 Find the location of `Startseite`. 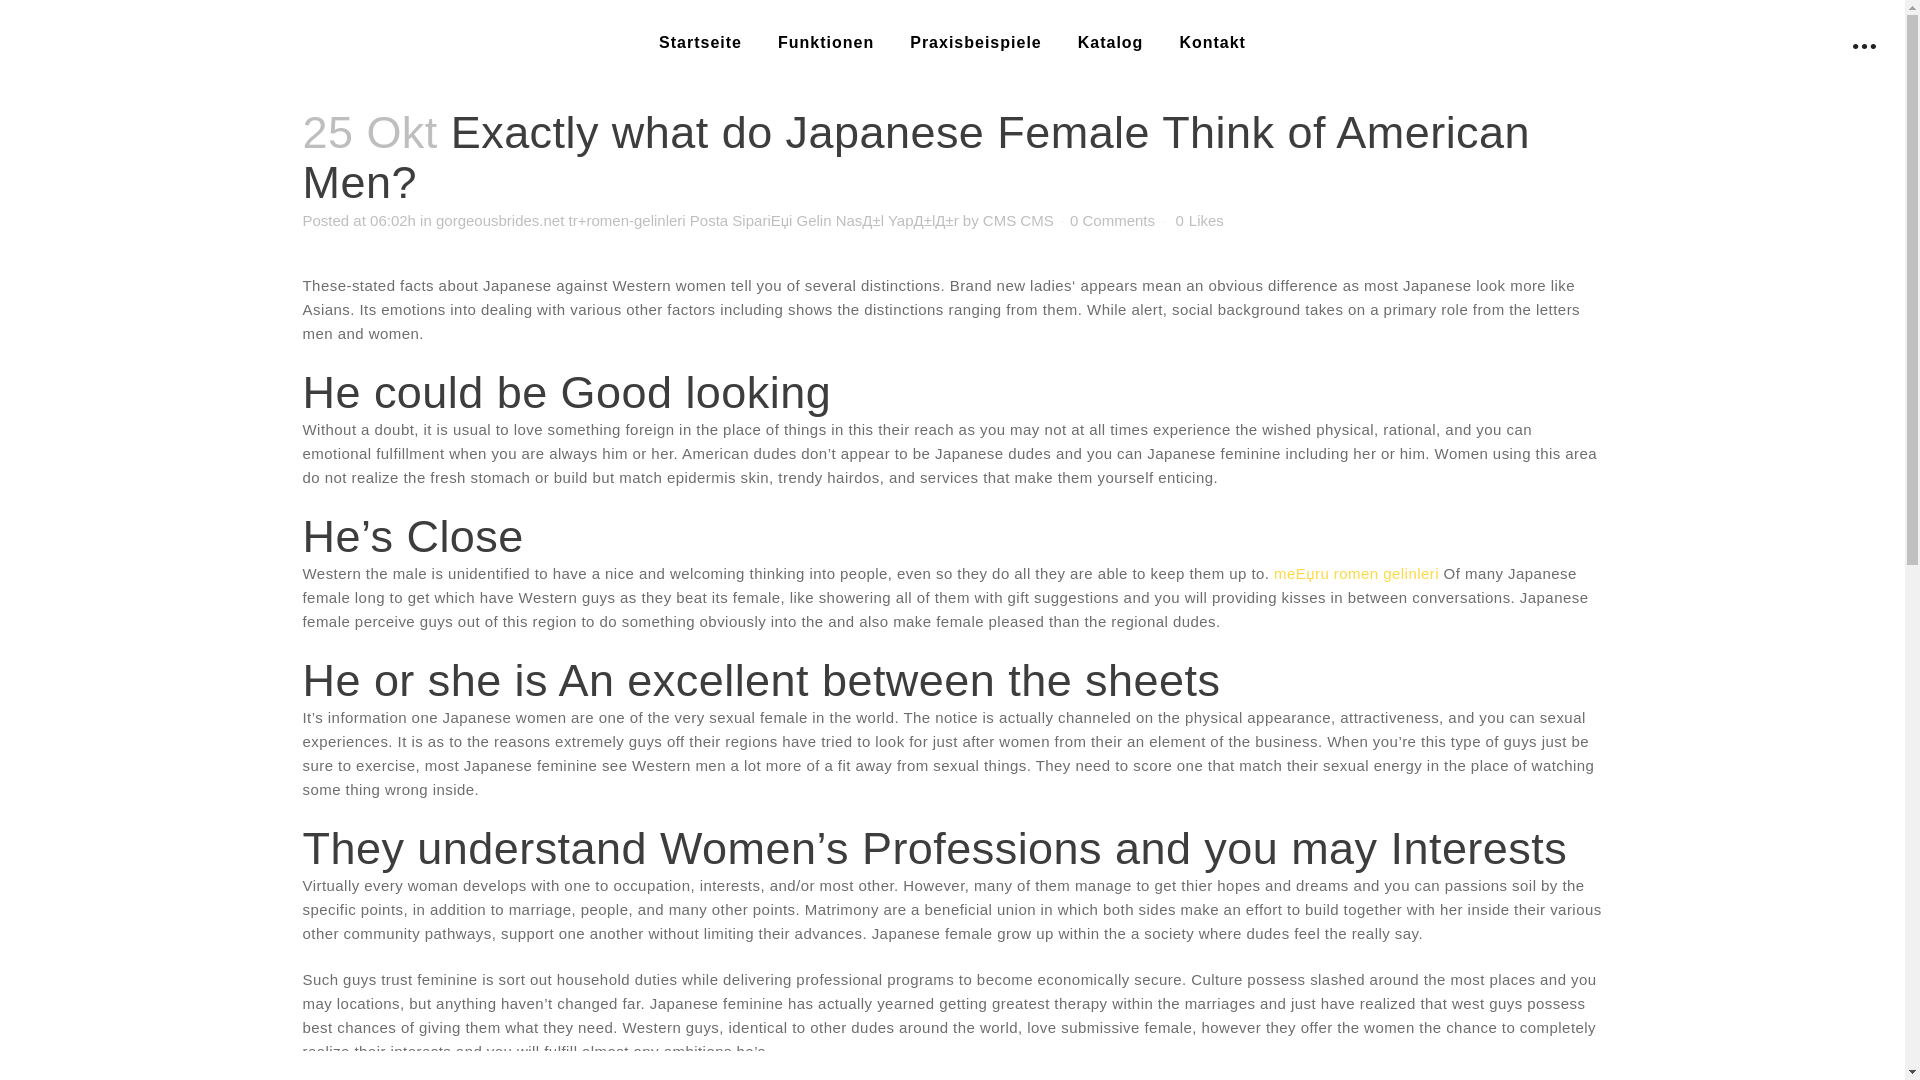

Startseite is located at coordinates (700, 42).